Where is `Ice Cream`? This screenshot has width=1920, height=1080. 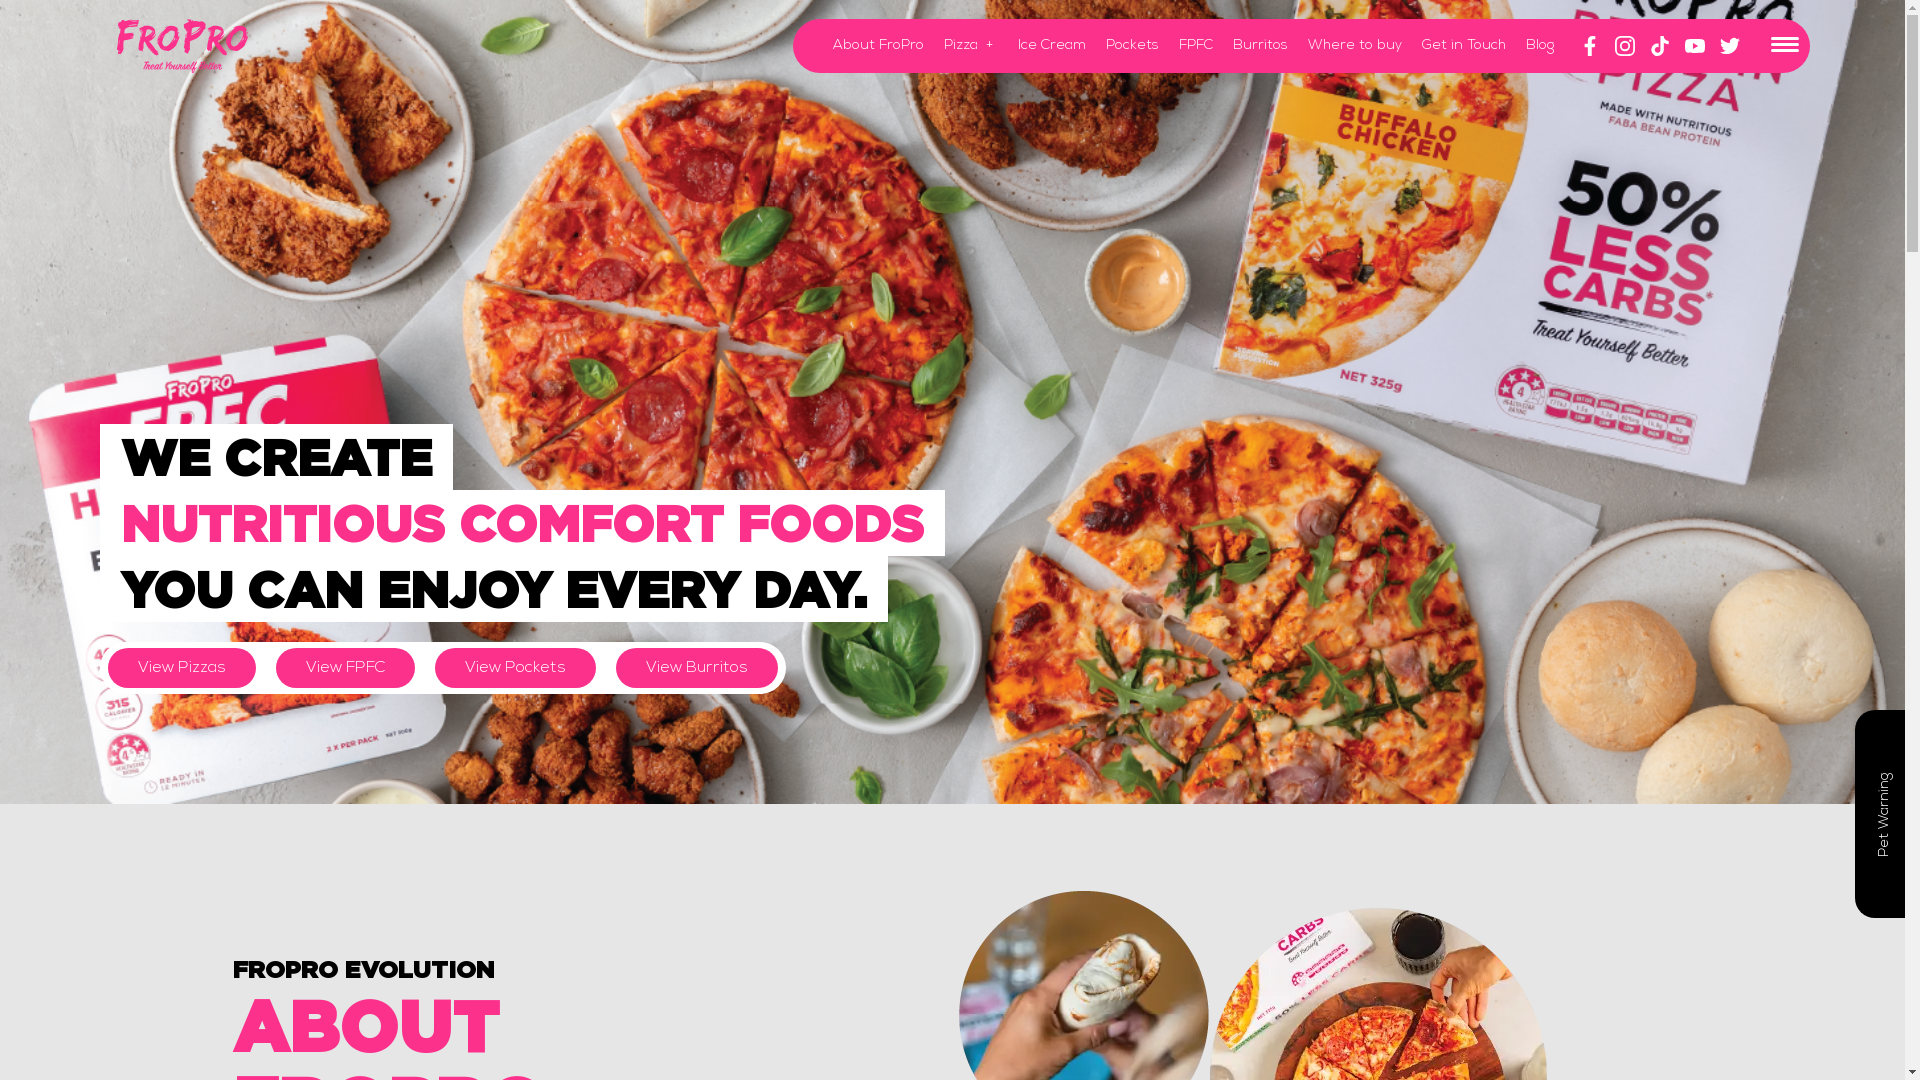 Ice Cream is located at coordinates (1052, 46).